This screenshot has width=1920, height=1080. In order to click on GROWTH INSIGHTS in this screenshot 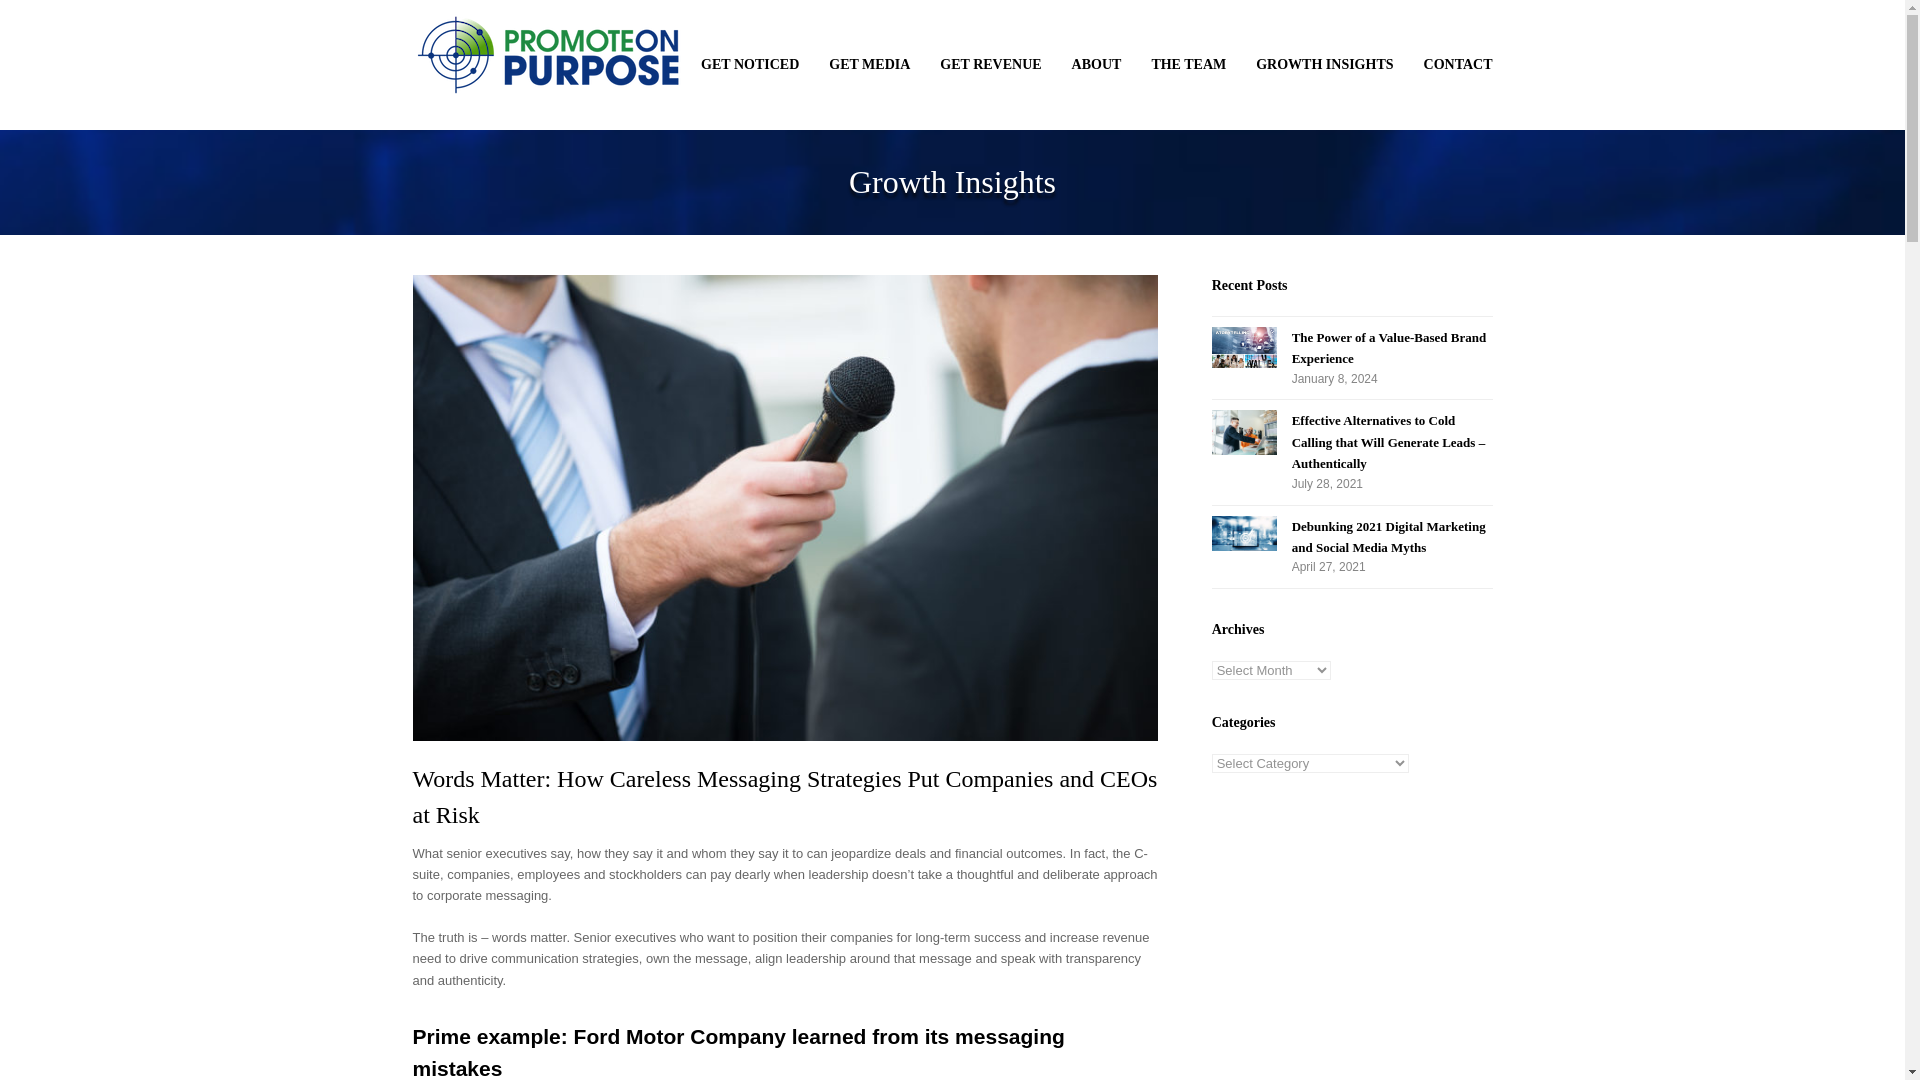, I will do `click(1324, 64)`.